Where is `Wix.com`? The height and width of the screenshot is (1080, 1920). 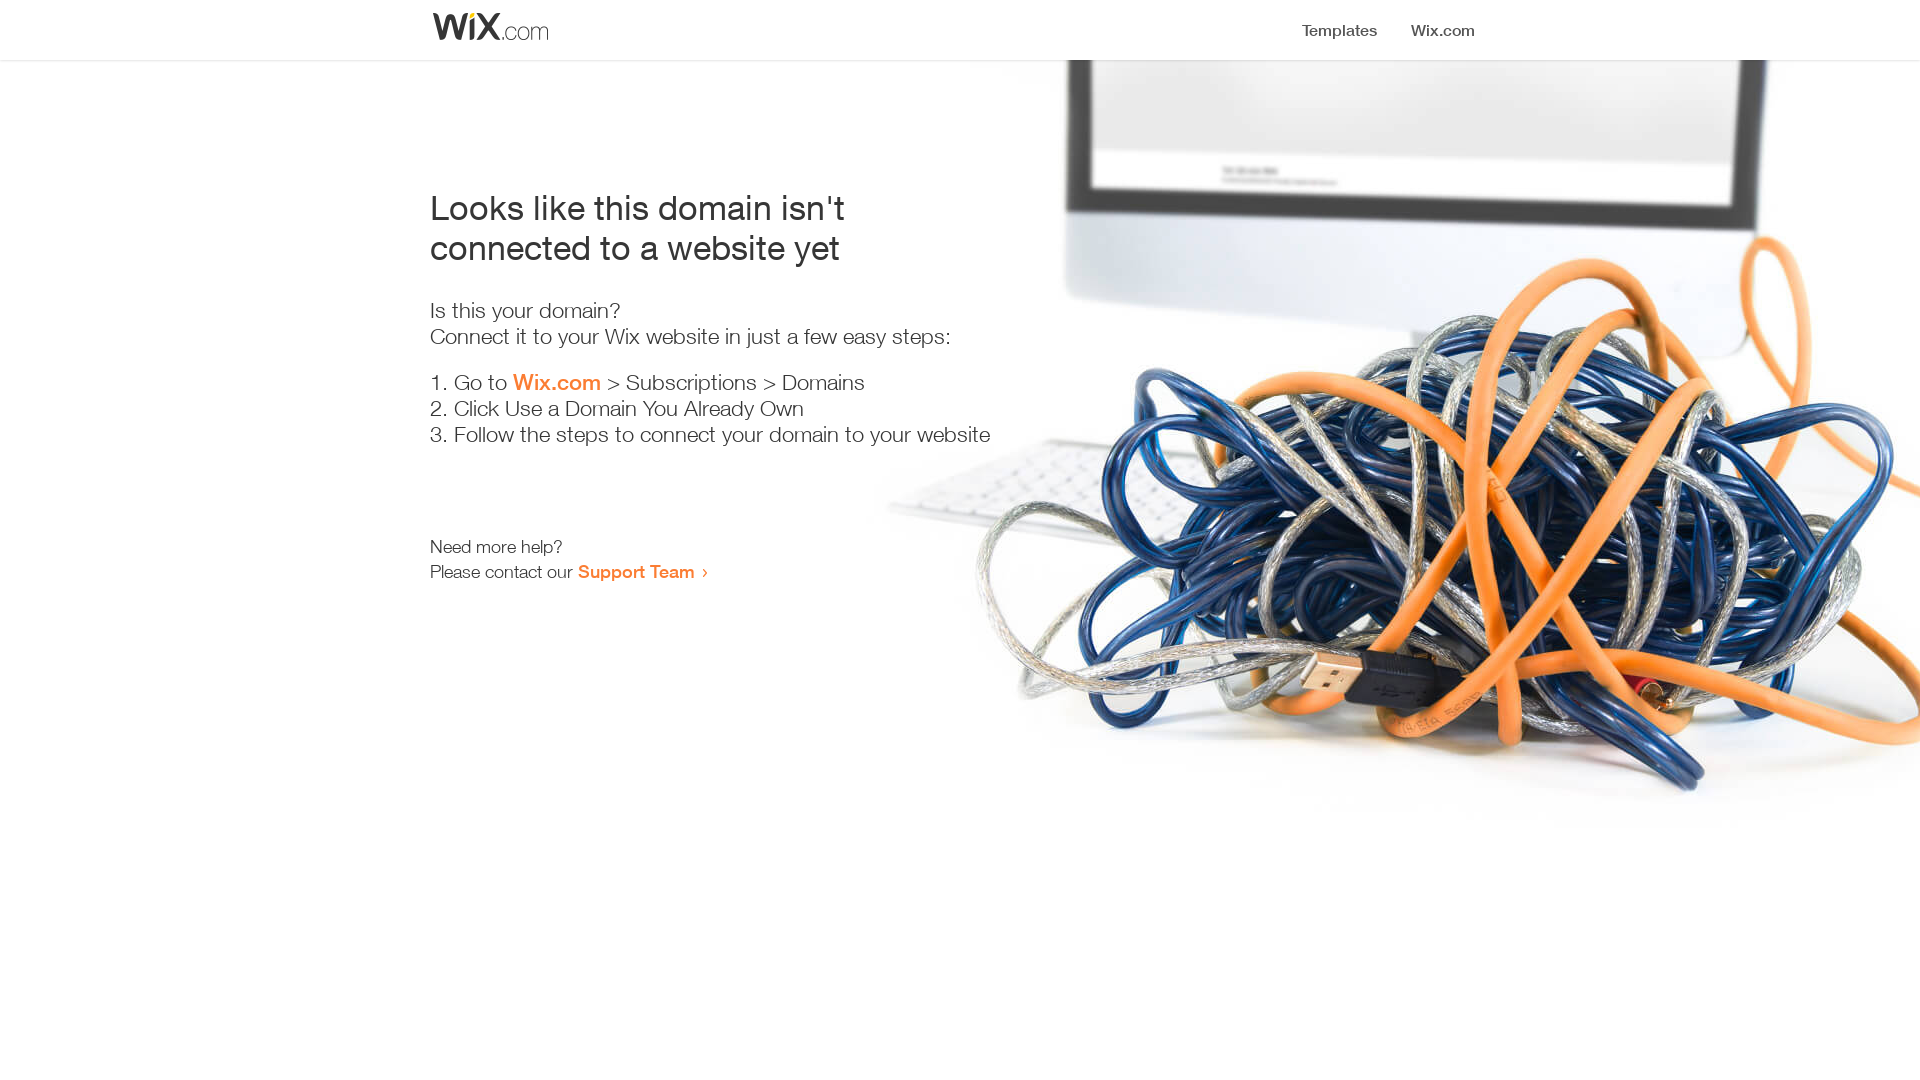 Wix.com is located at coordinates (557, 382).